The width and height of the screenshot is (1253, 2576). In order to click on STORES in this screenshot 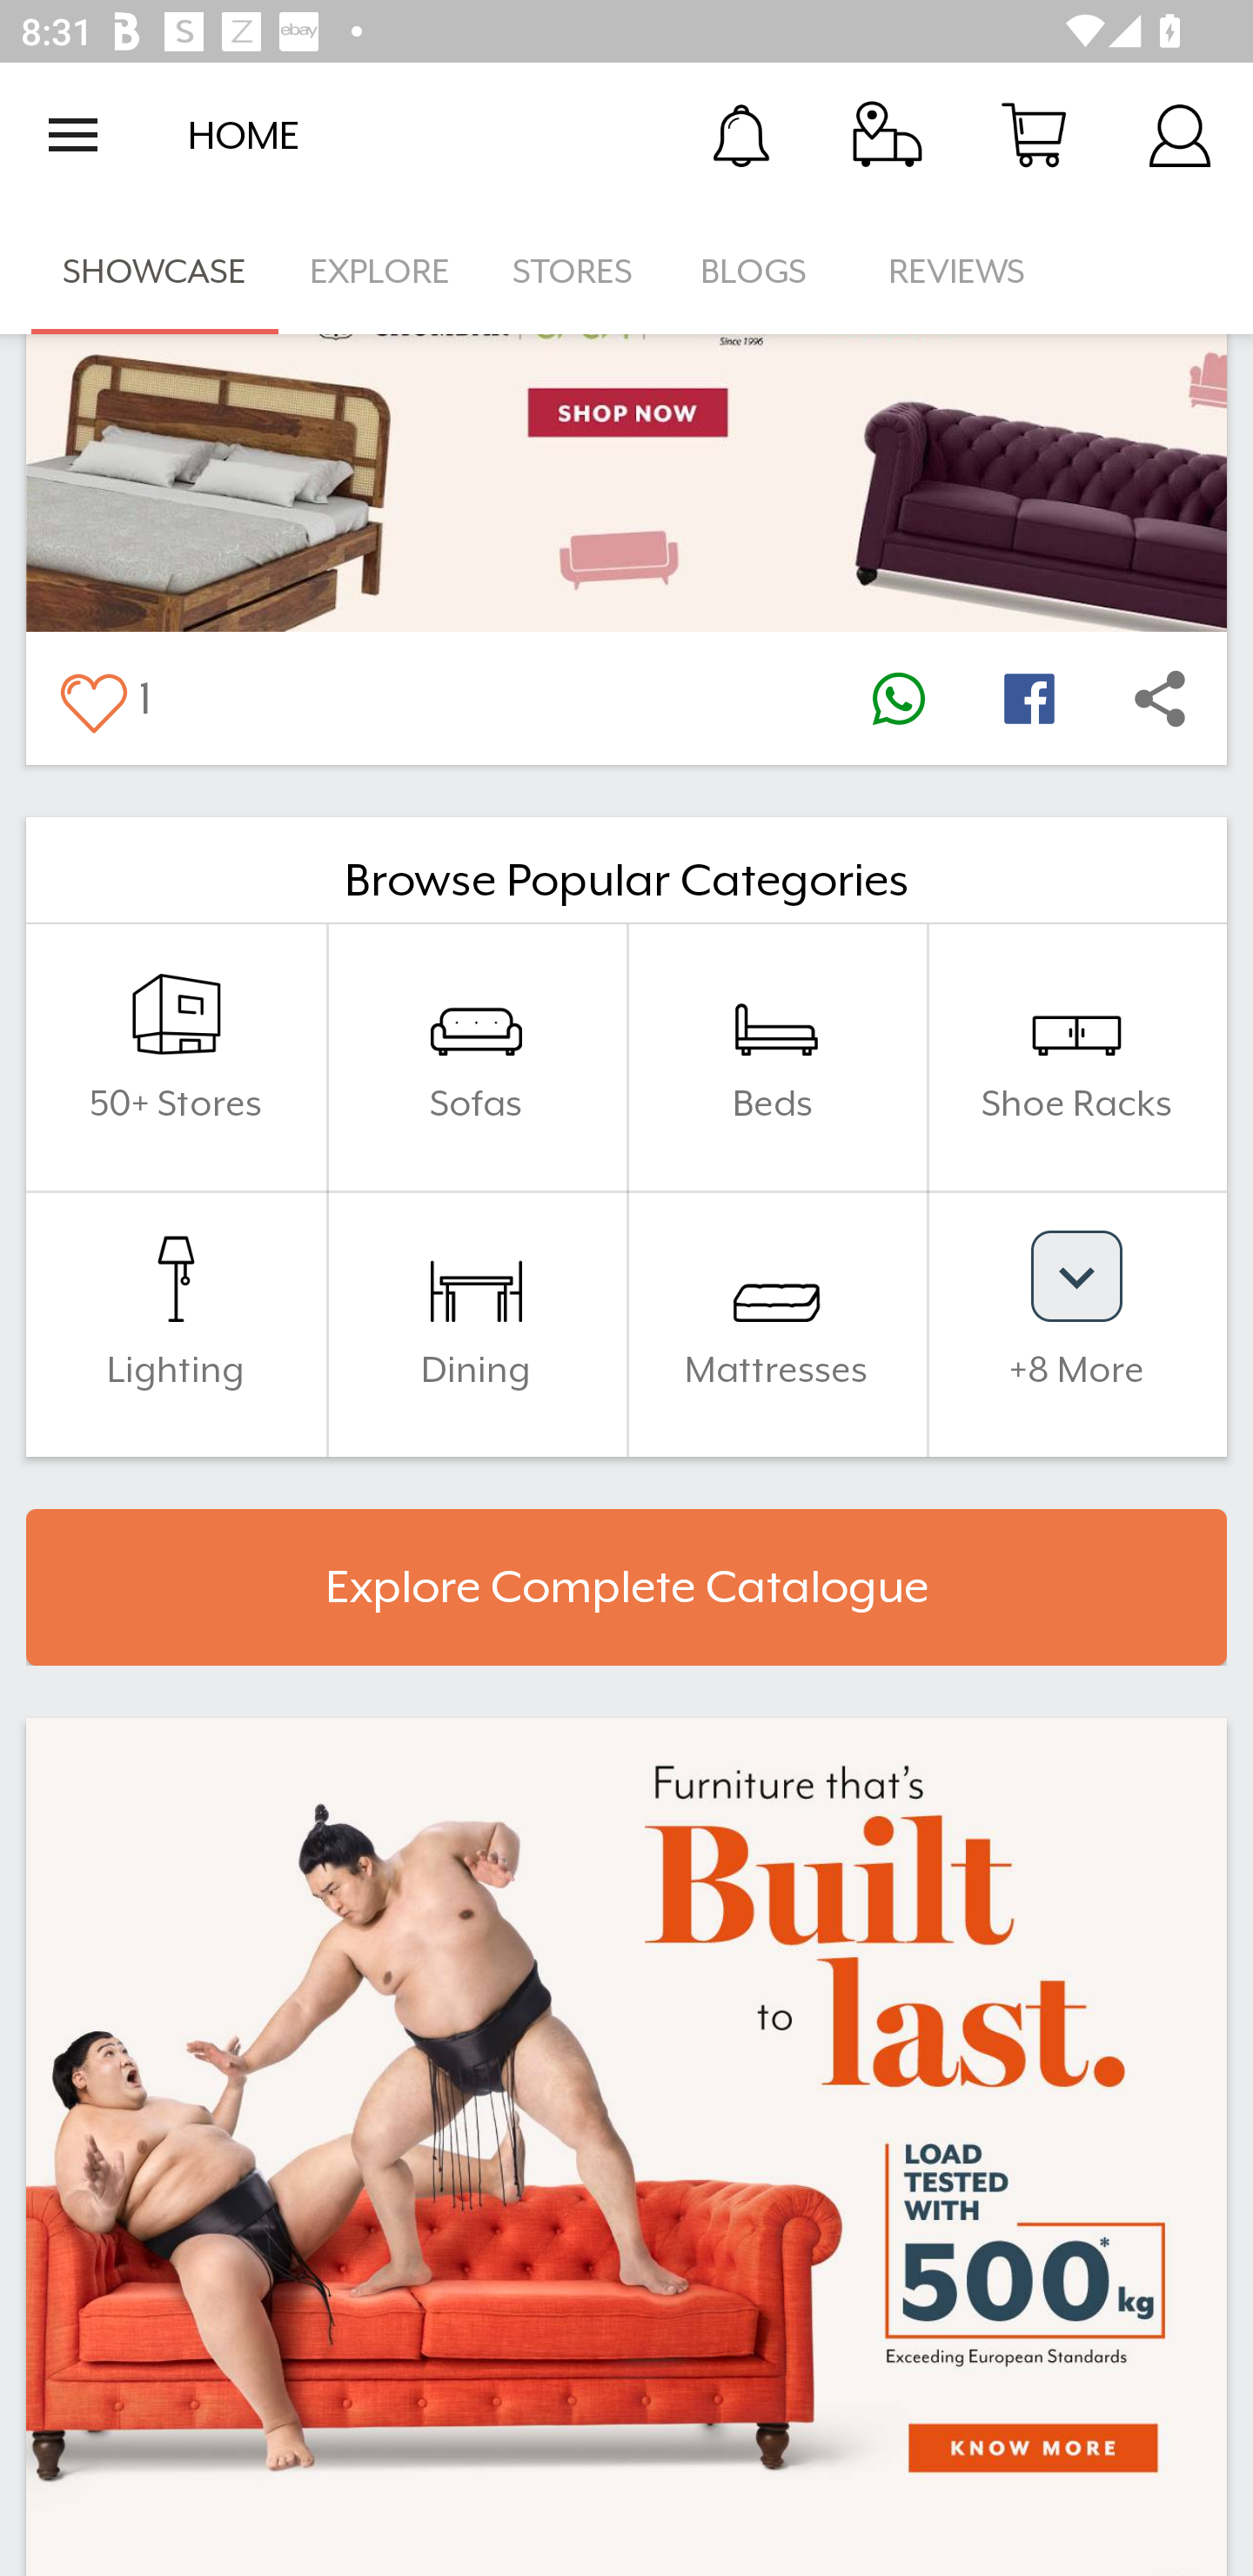, I will do `click(574, 272)`.